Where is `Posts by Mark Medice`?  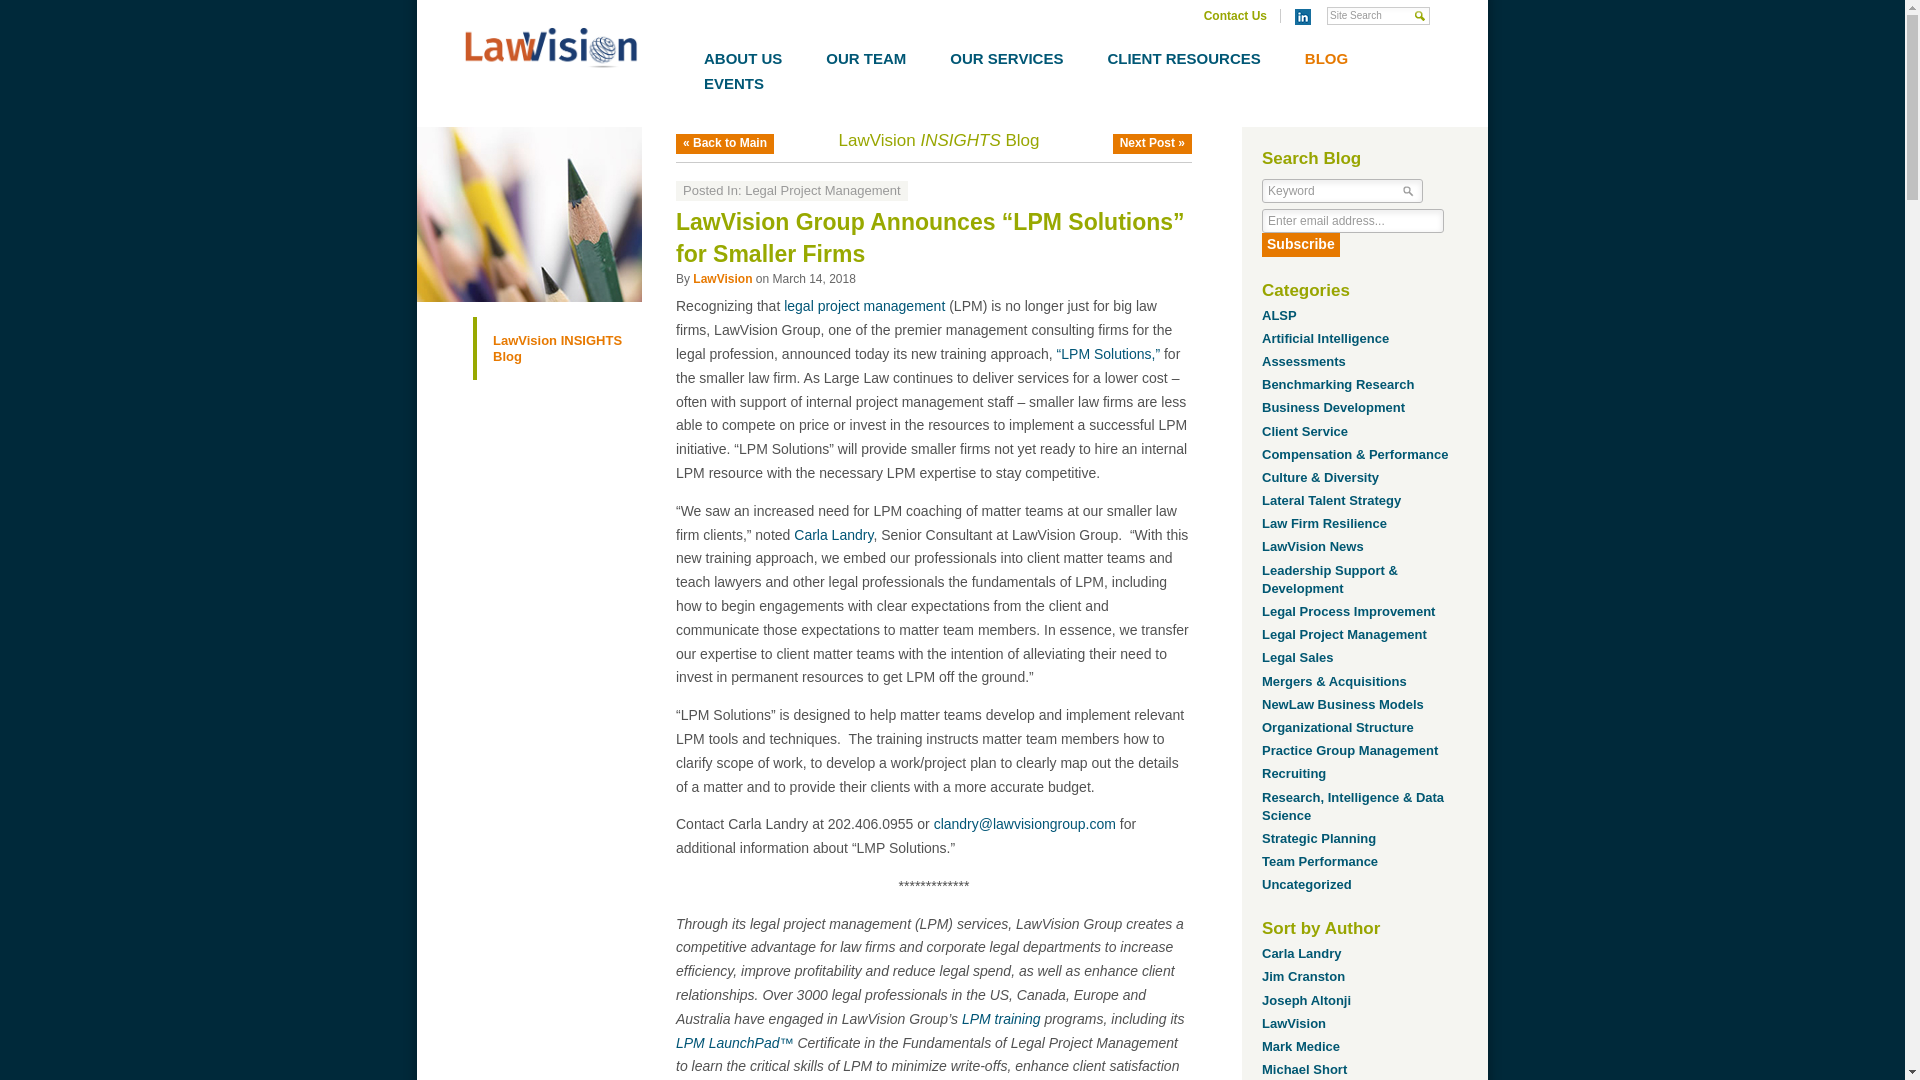 Posts by Mark Medice is located at coordinates (1300, 1046).